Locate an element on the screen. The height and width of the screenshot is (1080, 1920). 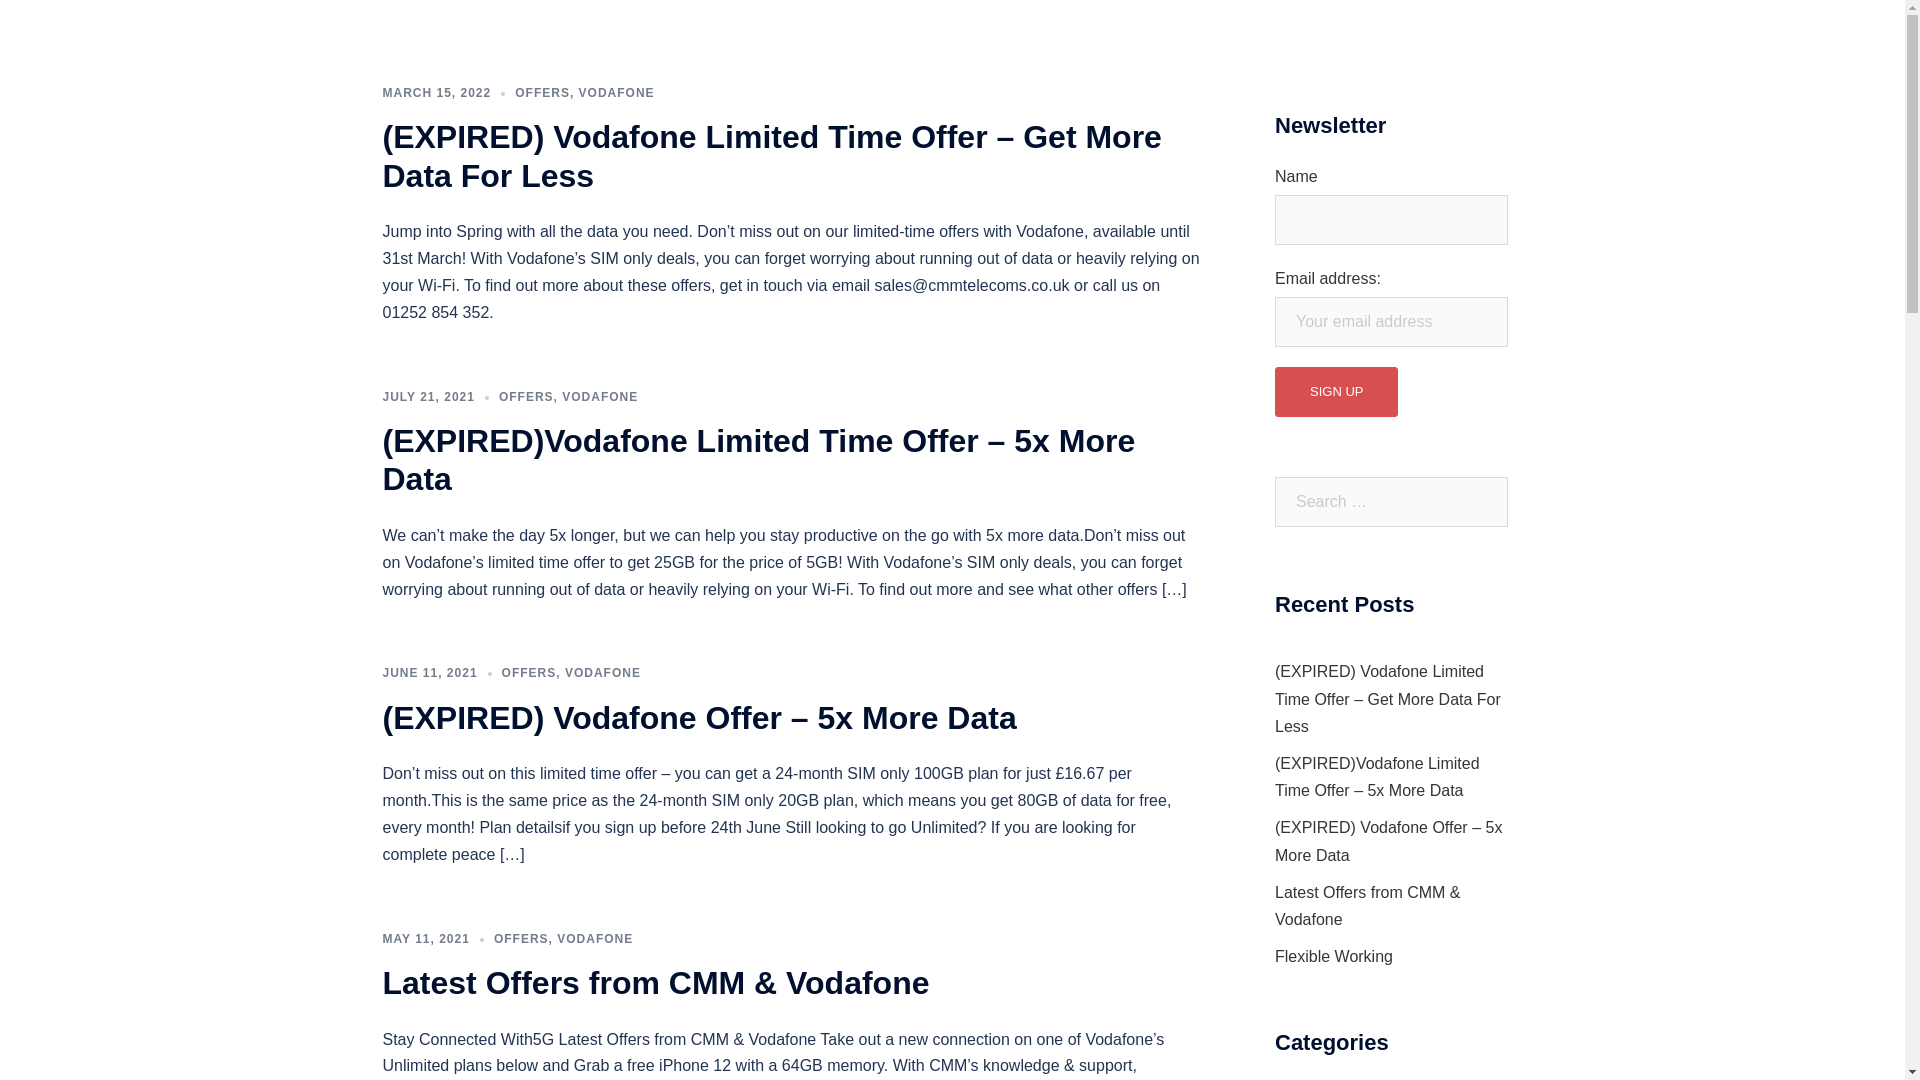
OFFERS is located at coordinates (542, 93).